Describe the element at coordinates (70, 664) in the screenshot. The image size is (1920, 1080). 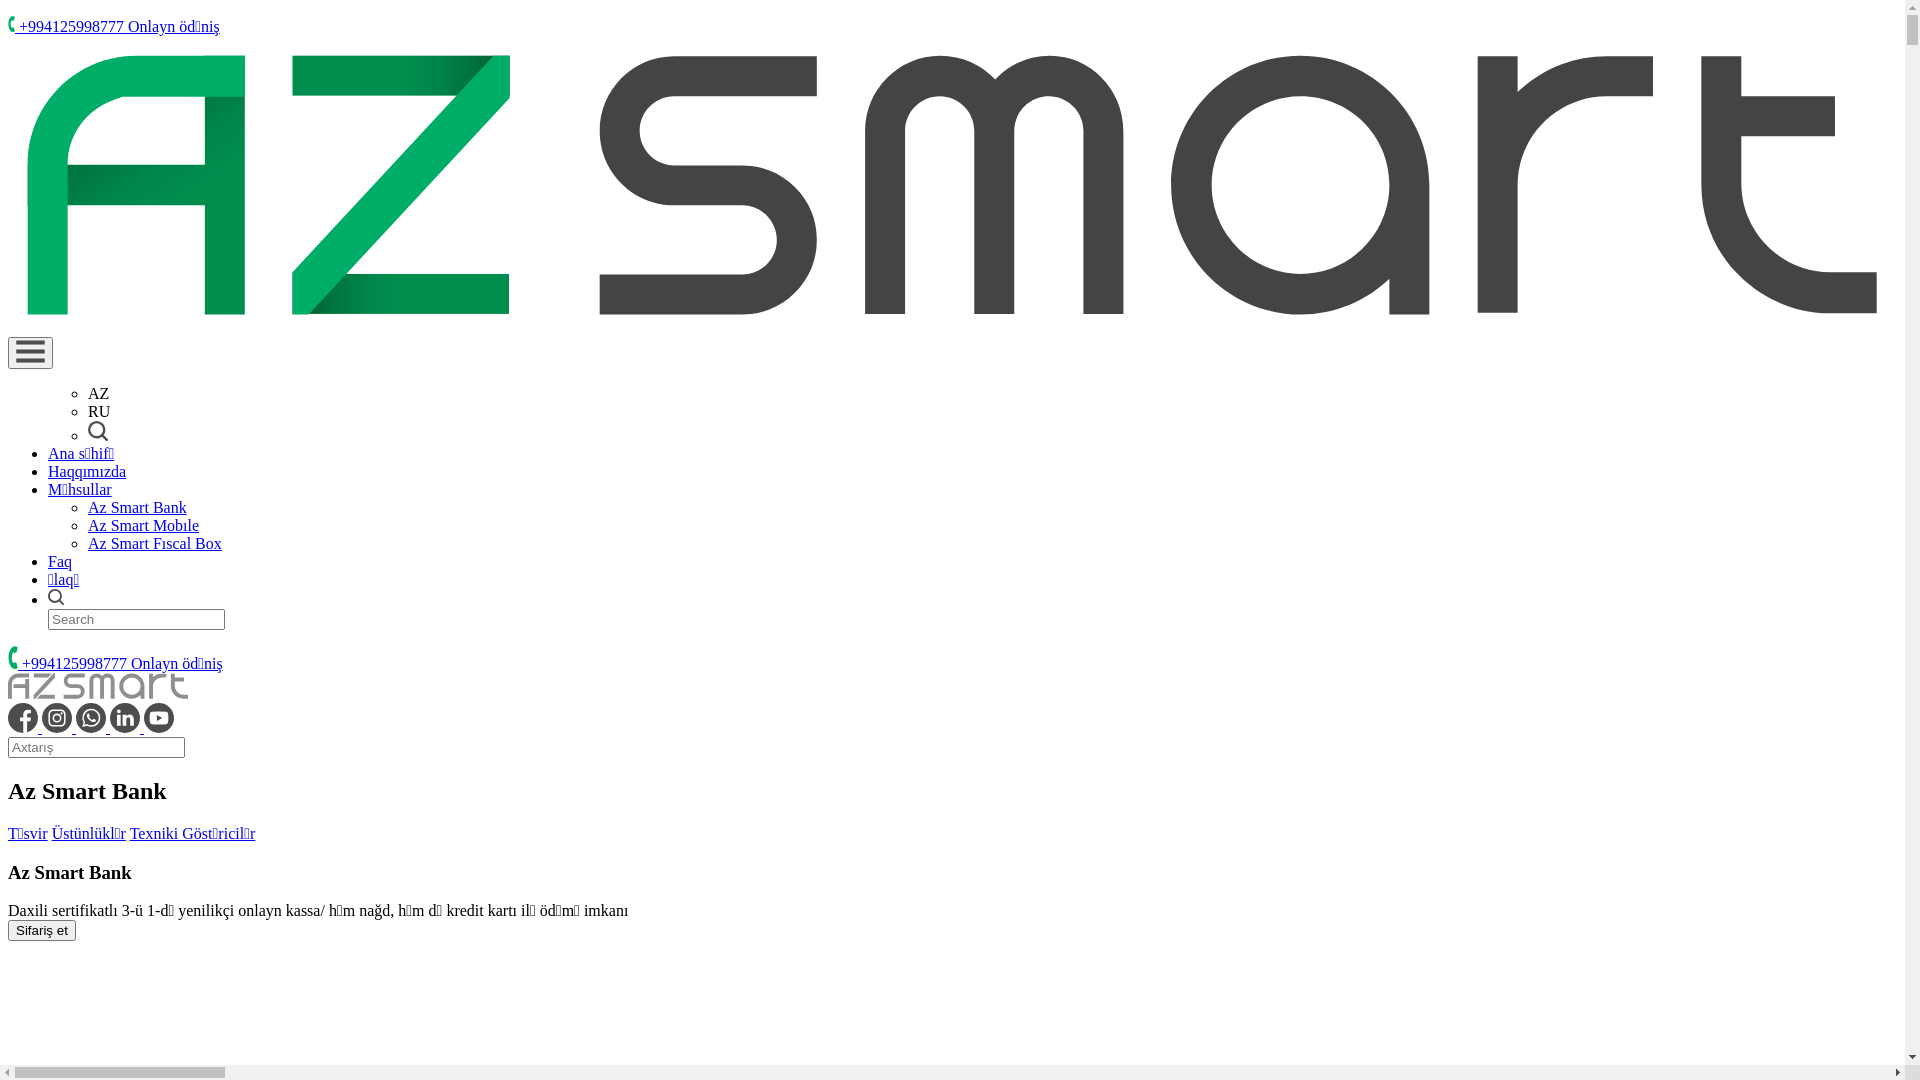
I see `+994125998777` at that location.